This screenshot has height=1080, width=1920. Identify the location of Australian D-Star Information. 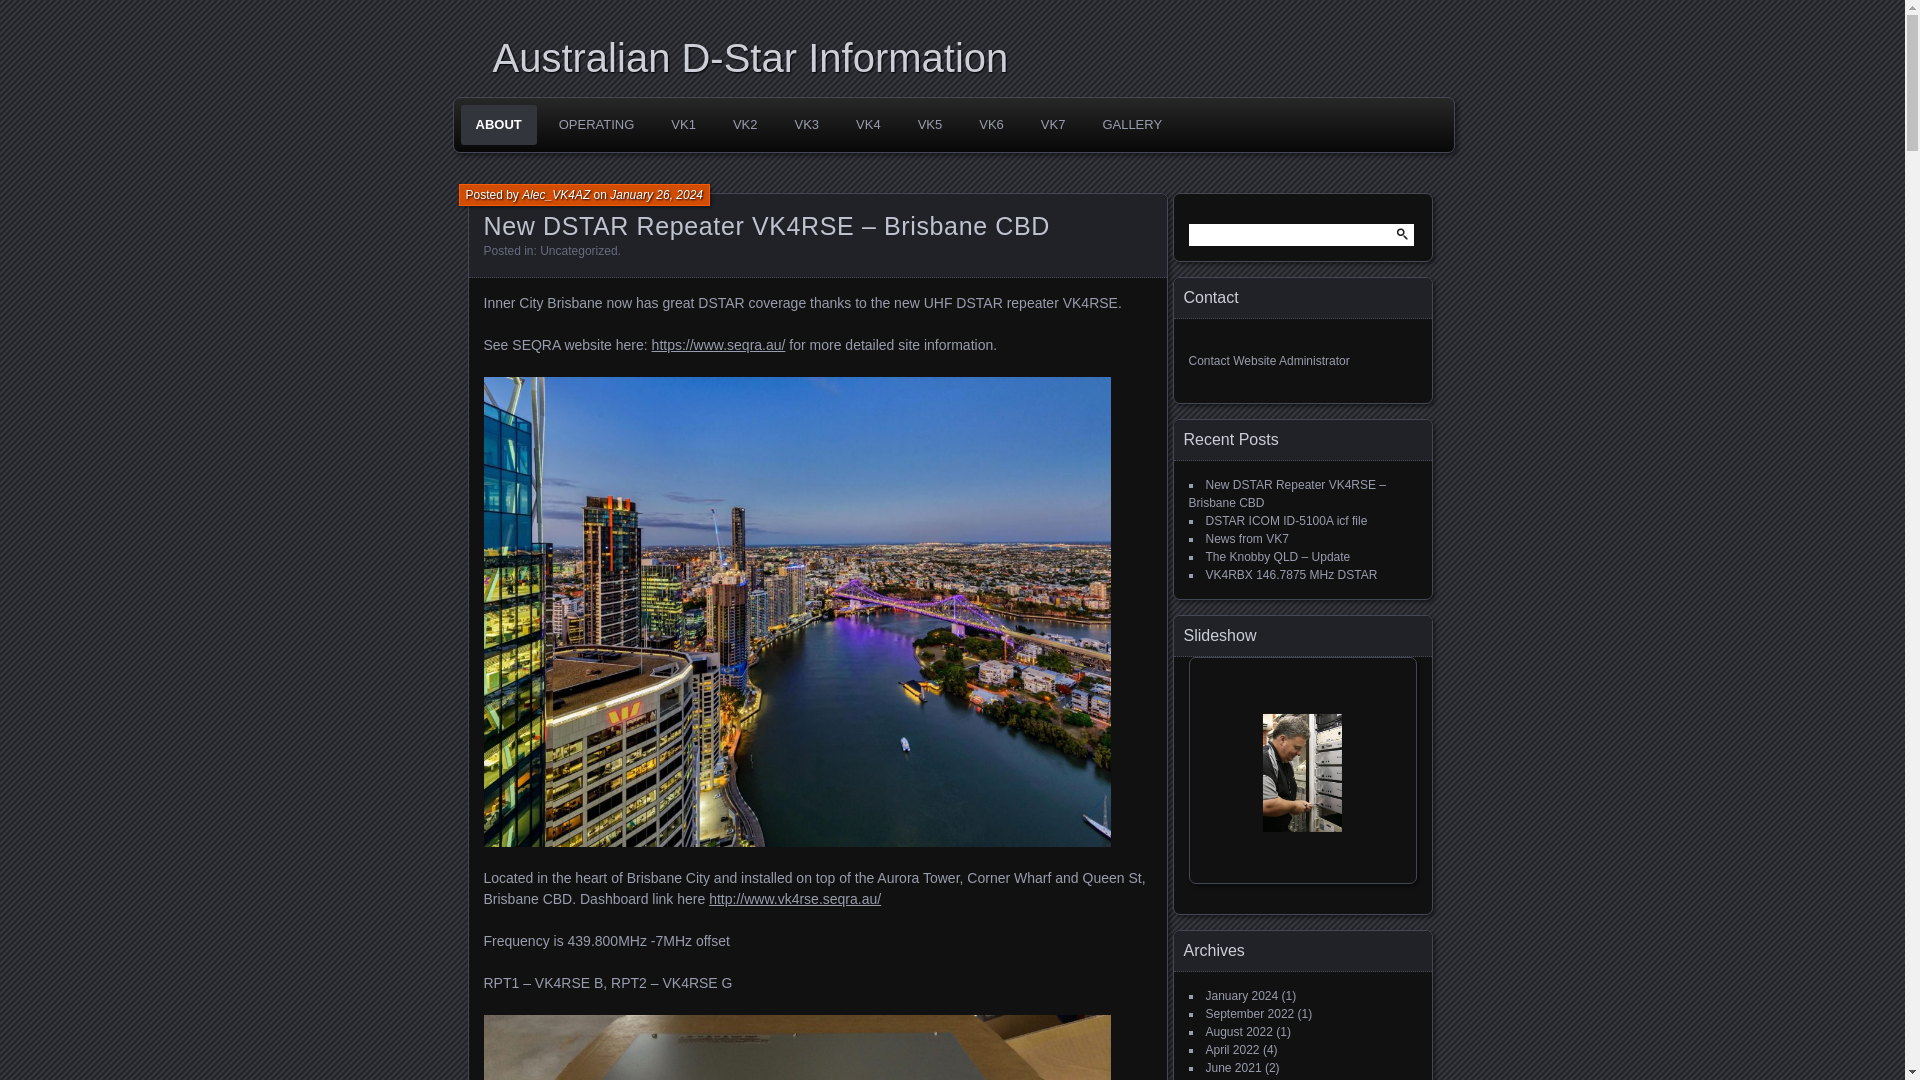
(958, 58).